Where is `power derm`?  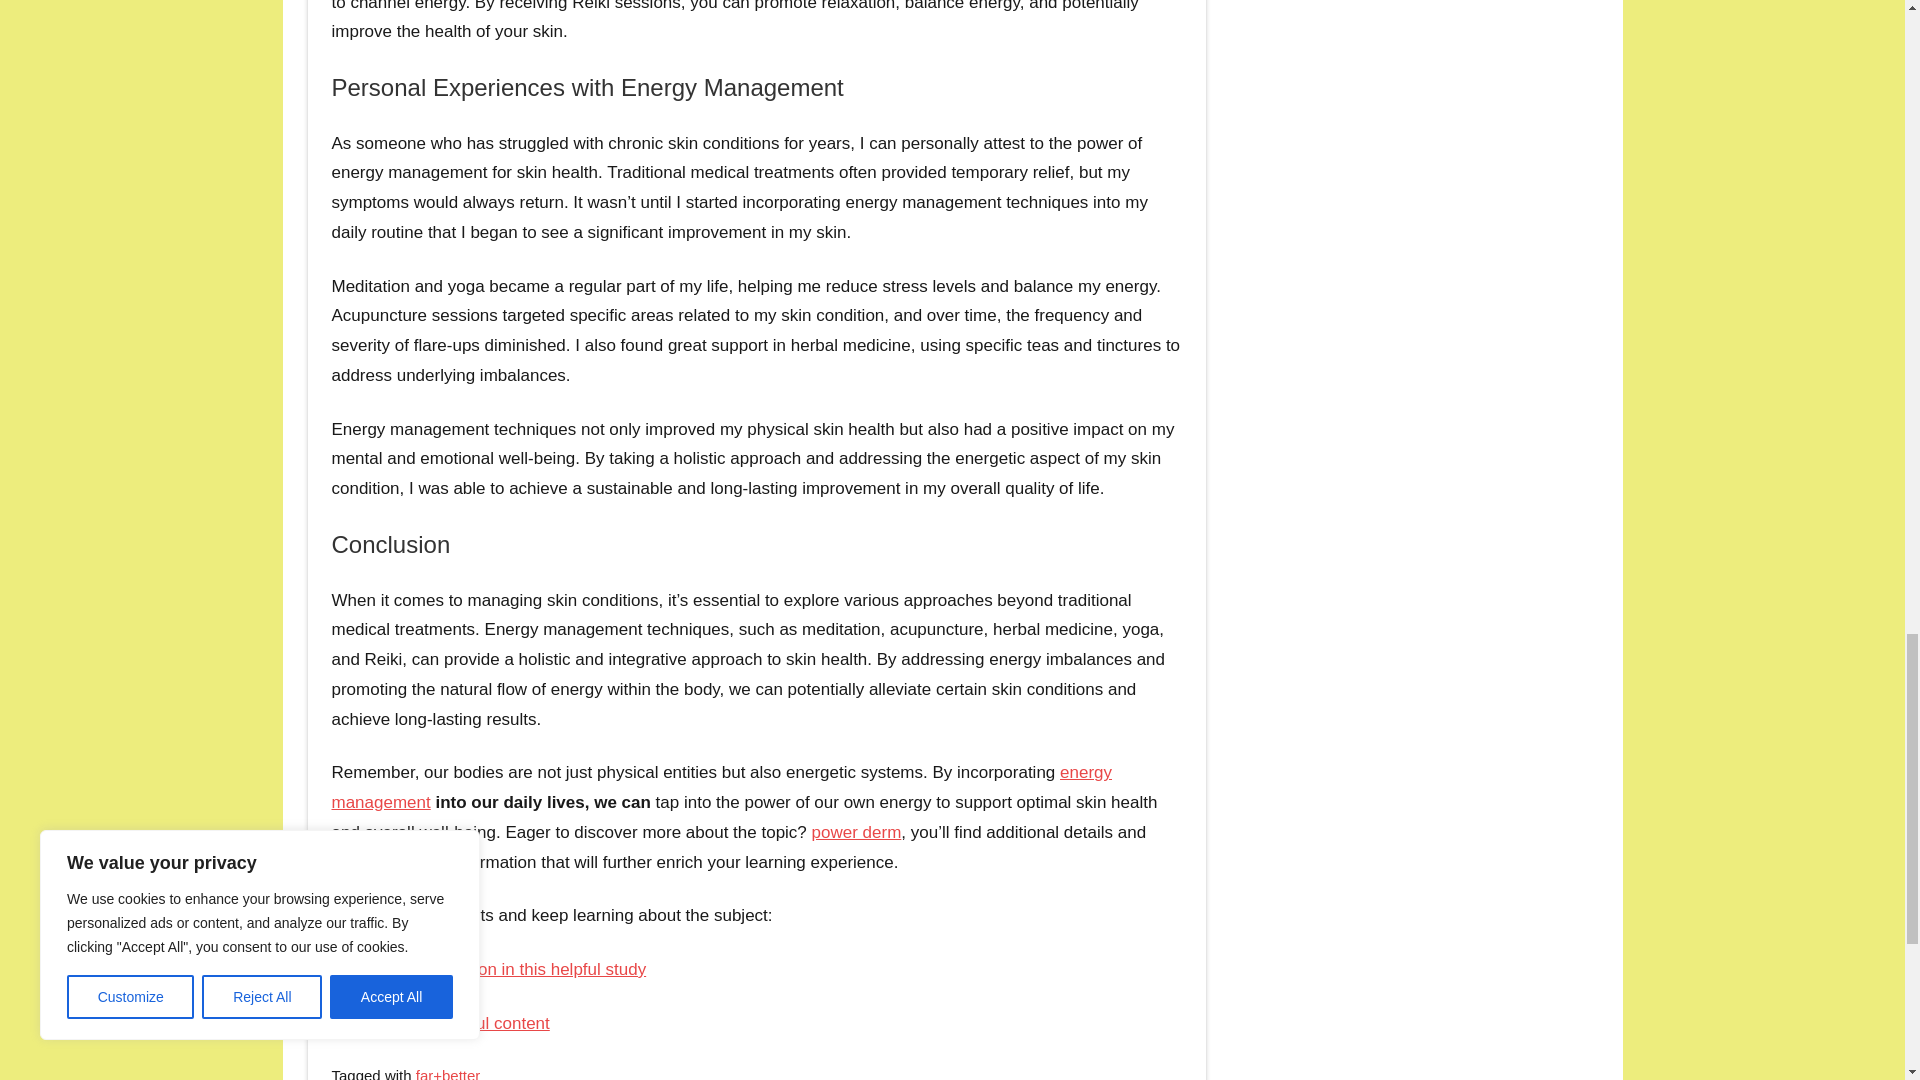 power derm is located at coordinates (857, 832).